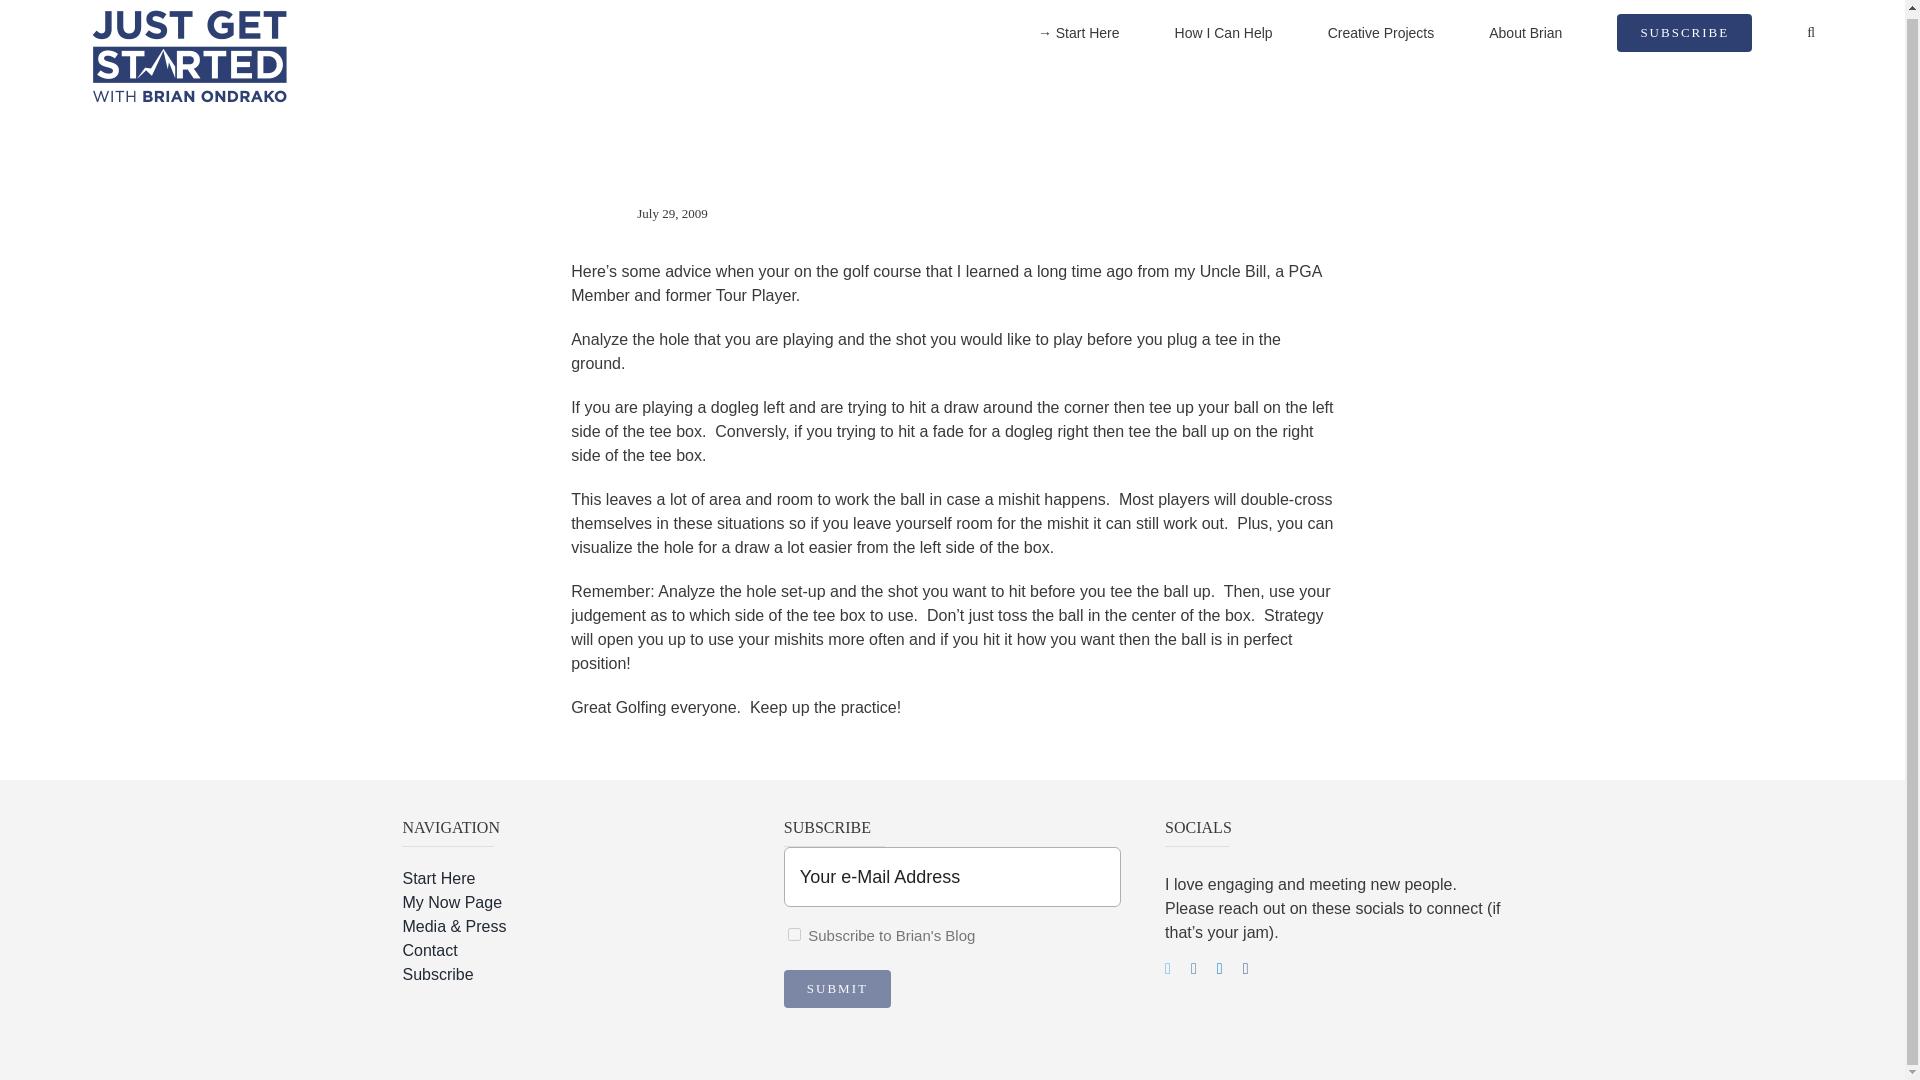 The height and width of the screenshot is (1080, 1920). Describe the element at coordinates (1381, 35) in the screenshot. I see `Creative Projects` at that location.